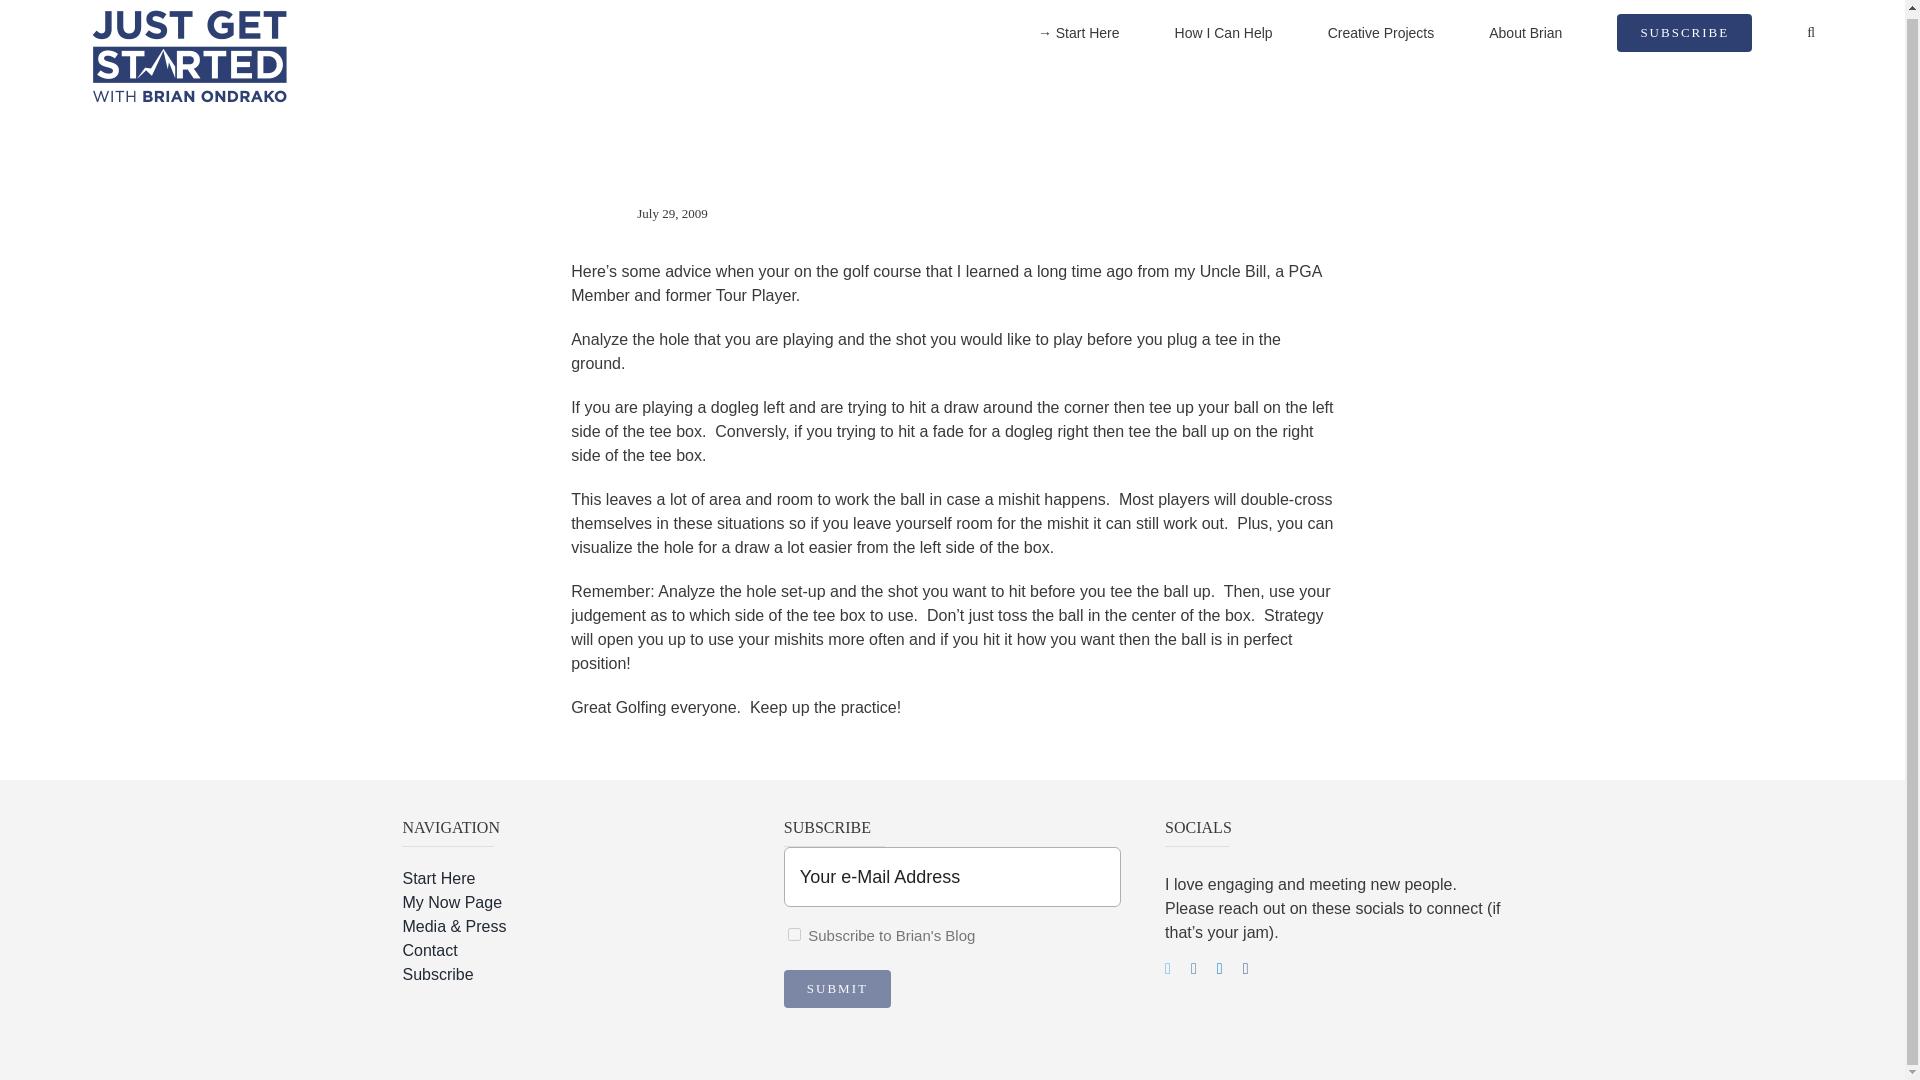 The height and width of the screenshot is (1080, 1920). Describe the element at coordinates (1381, 35) in the screenshot. I see `Creative Projects` at that location.